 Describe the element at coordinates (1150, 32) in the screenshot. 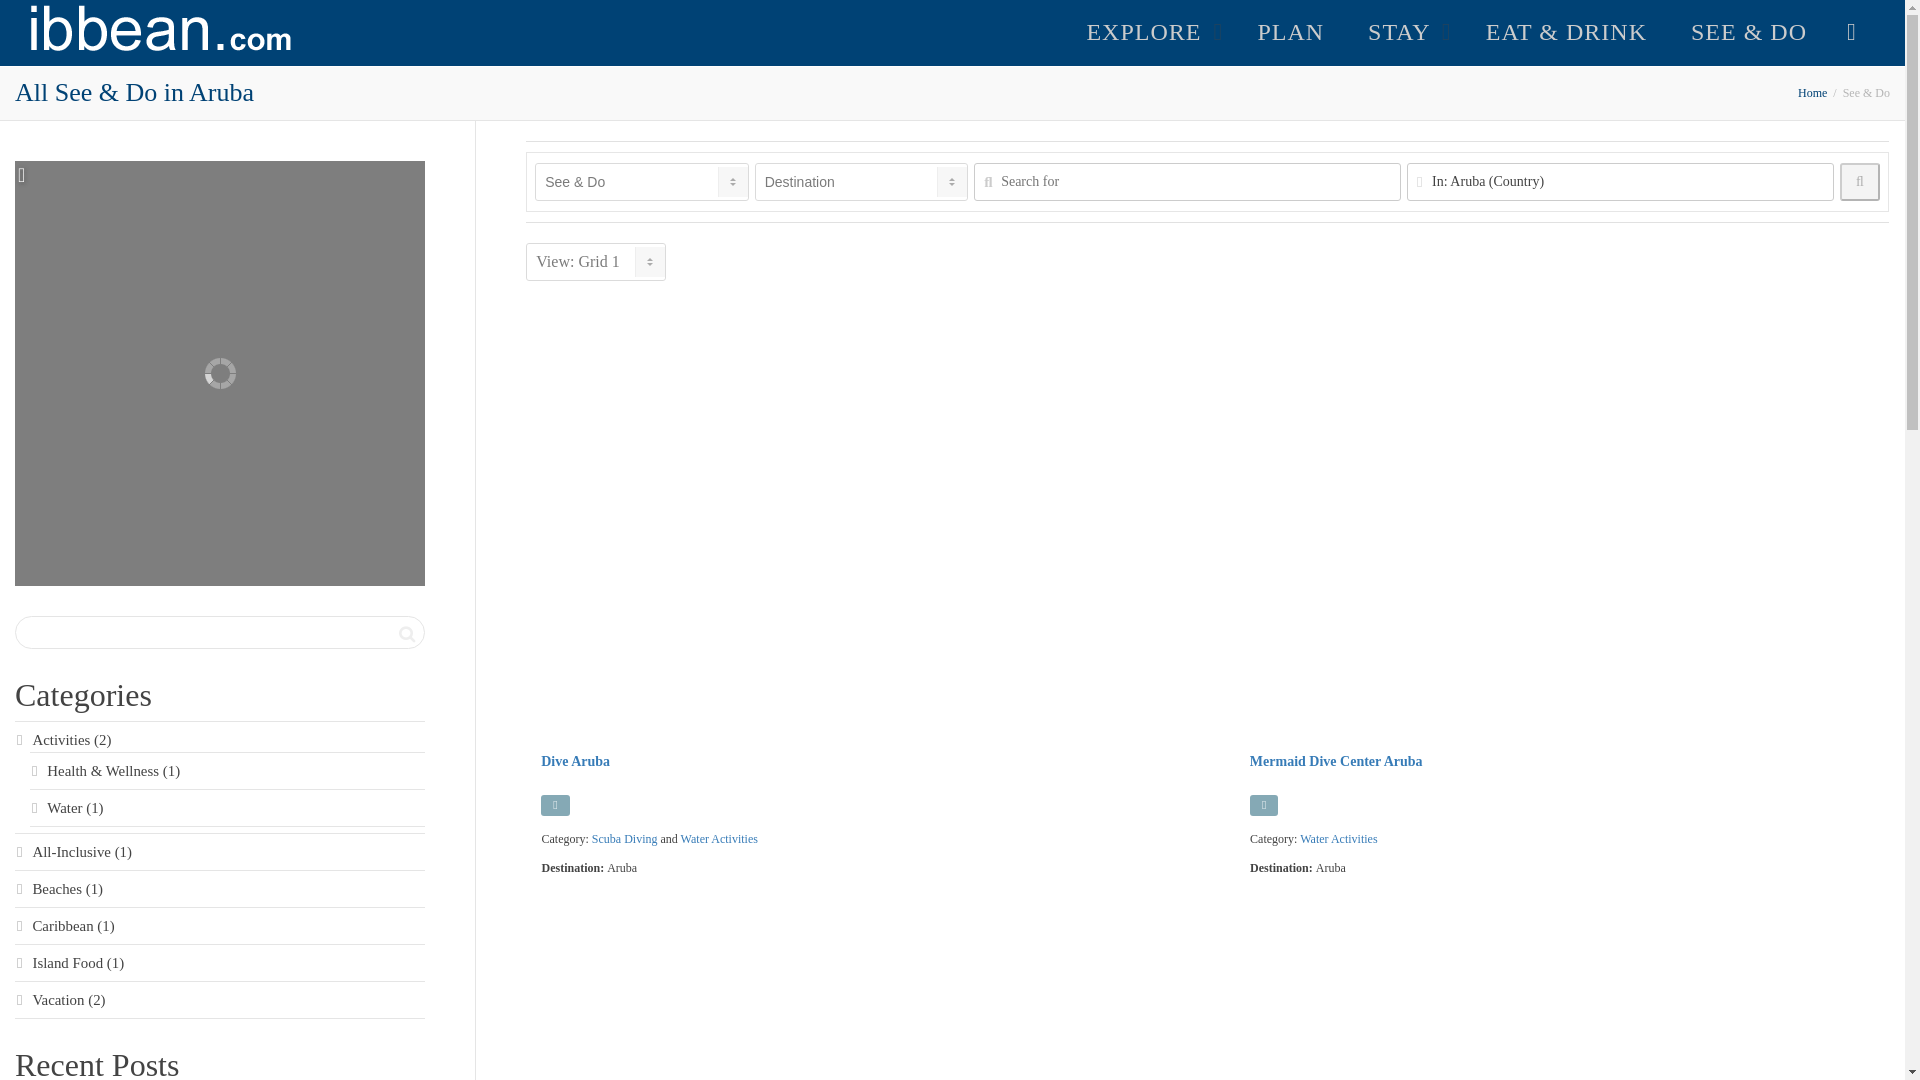

I see `EXPLORE` at that location.